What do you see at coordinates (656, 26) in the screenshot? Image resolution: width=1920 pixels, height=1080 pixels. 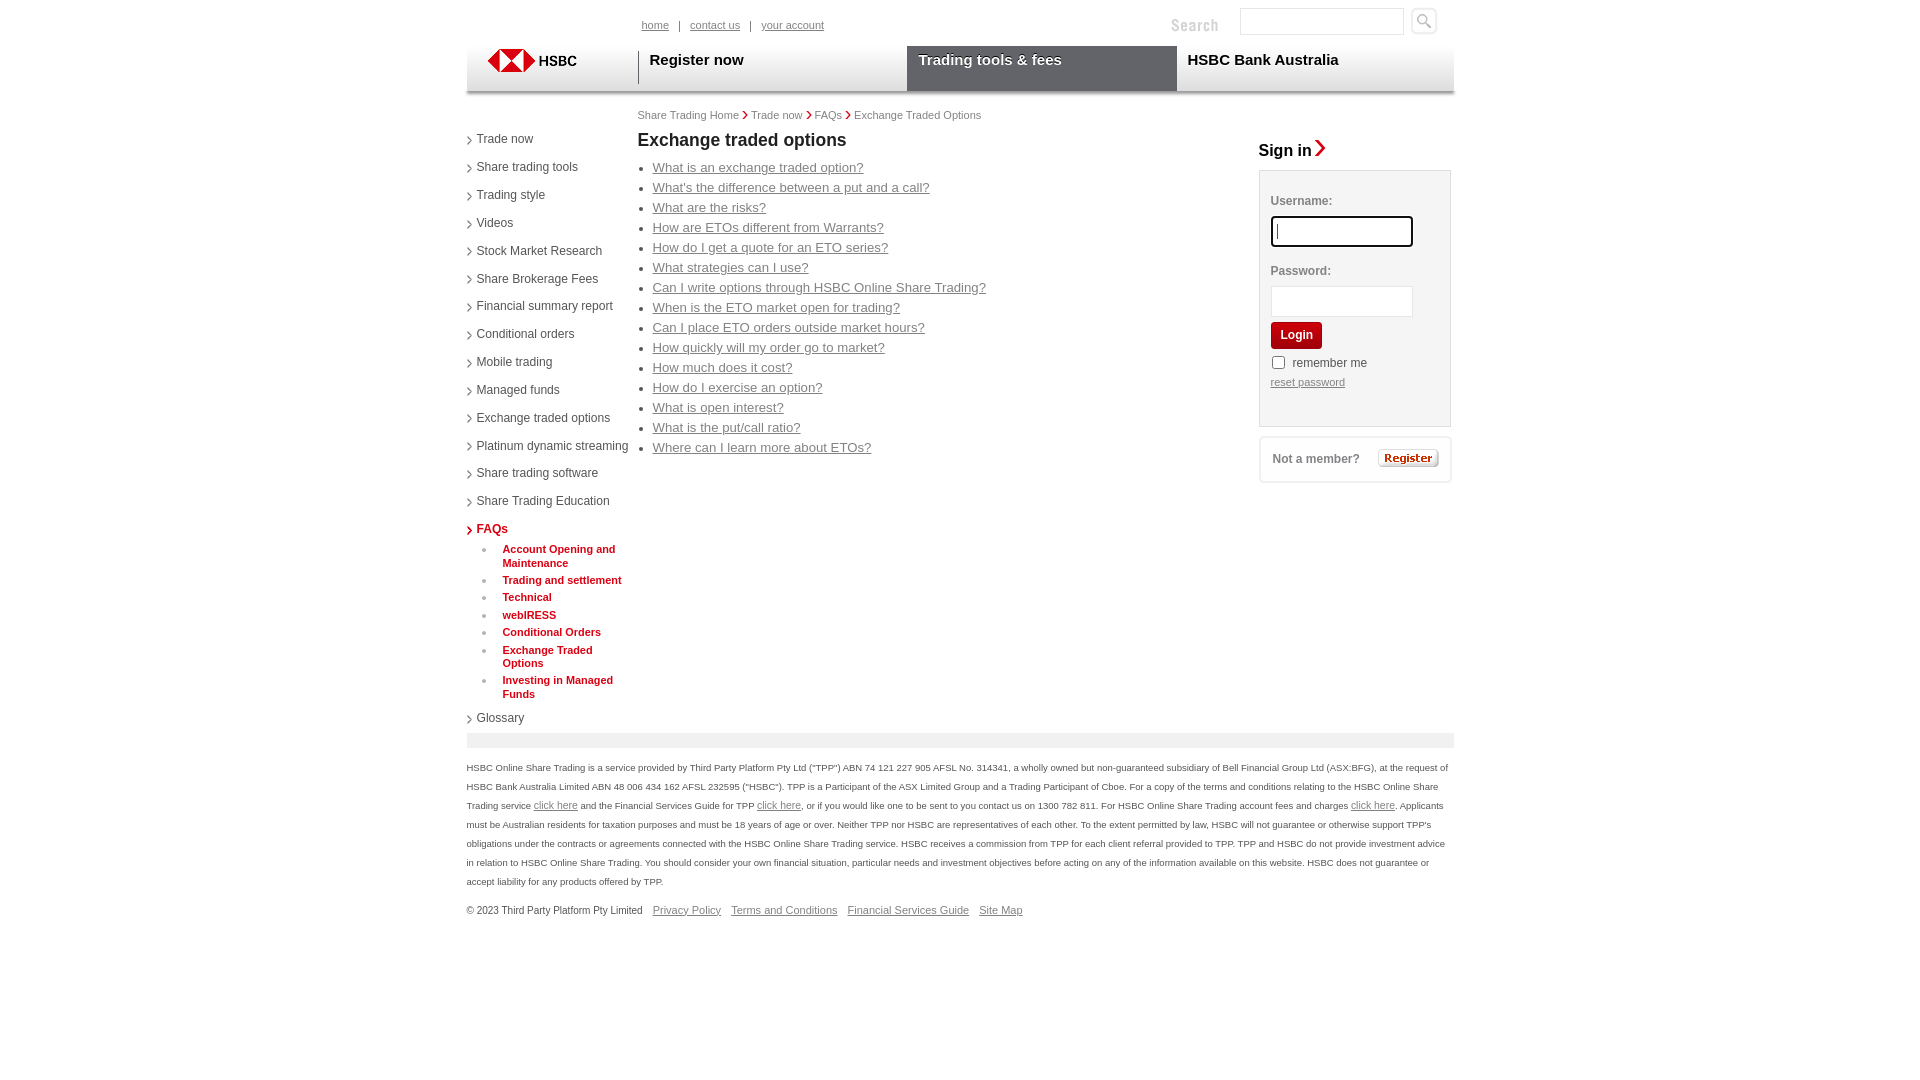 I see `home` at bounding box center [656, 26].